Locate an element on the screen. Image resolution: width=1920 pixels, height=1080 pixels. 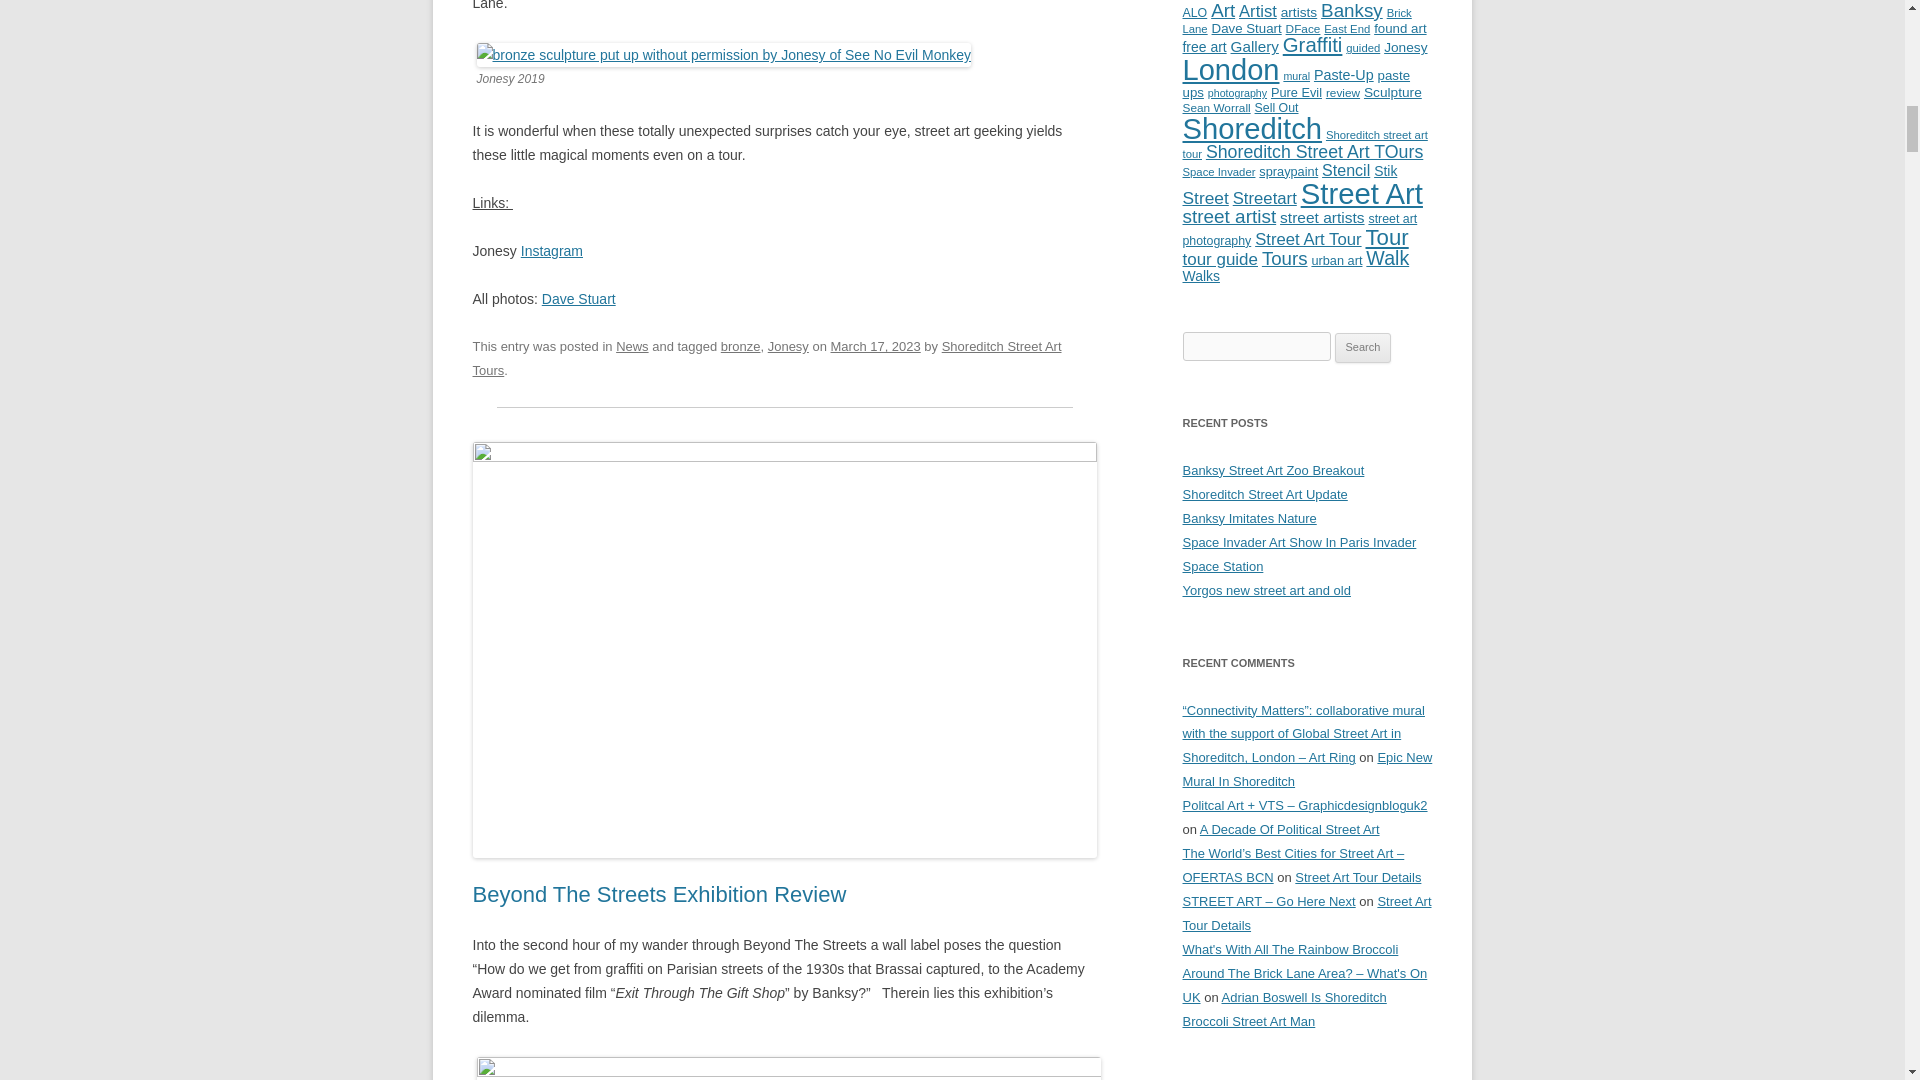
Search is located at coordinates (1363, 347).